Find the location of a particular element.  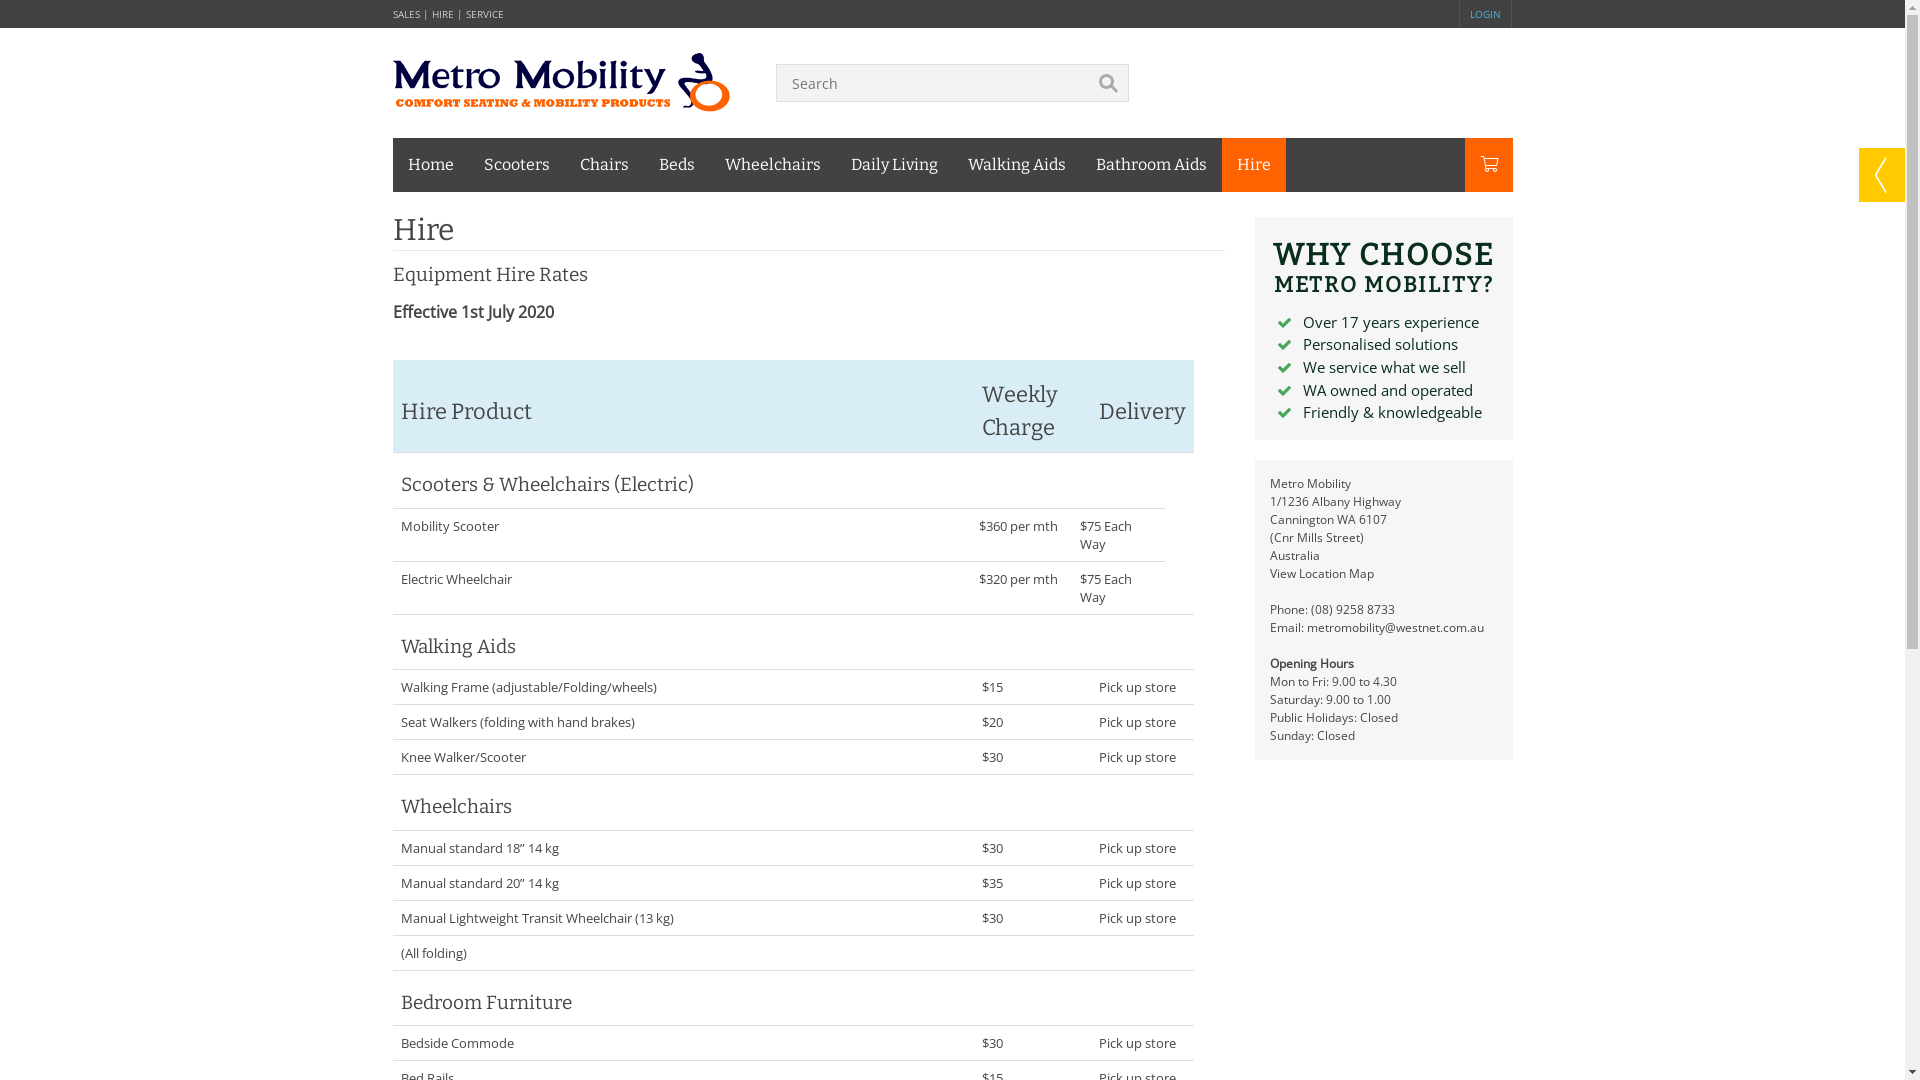

Home is located at coordinates (430, 165).